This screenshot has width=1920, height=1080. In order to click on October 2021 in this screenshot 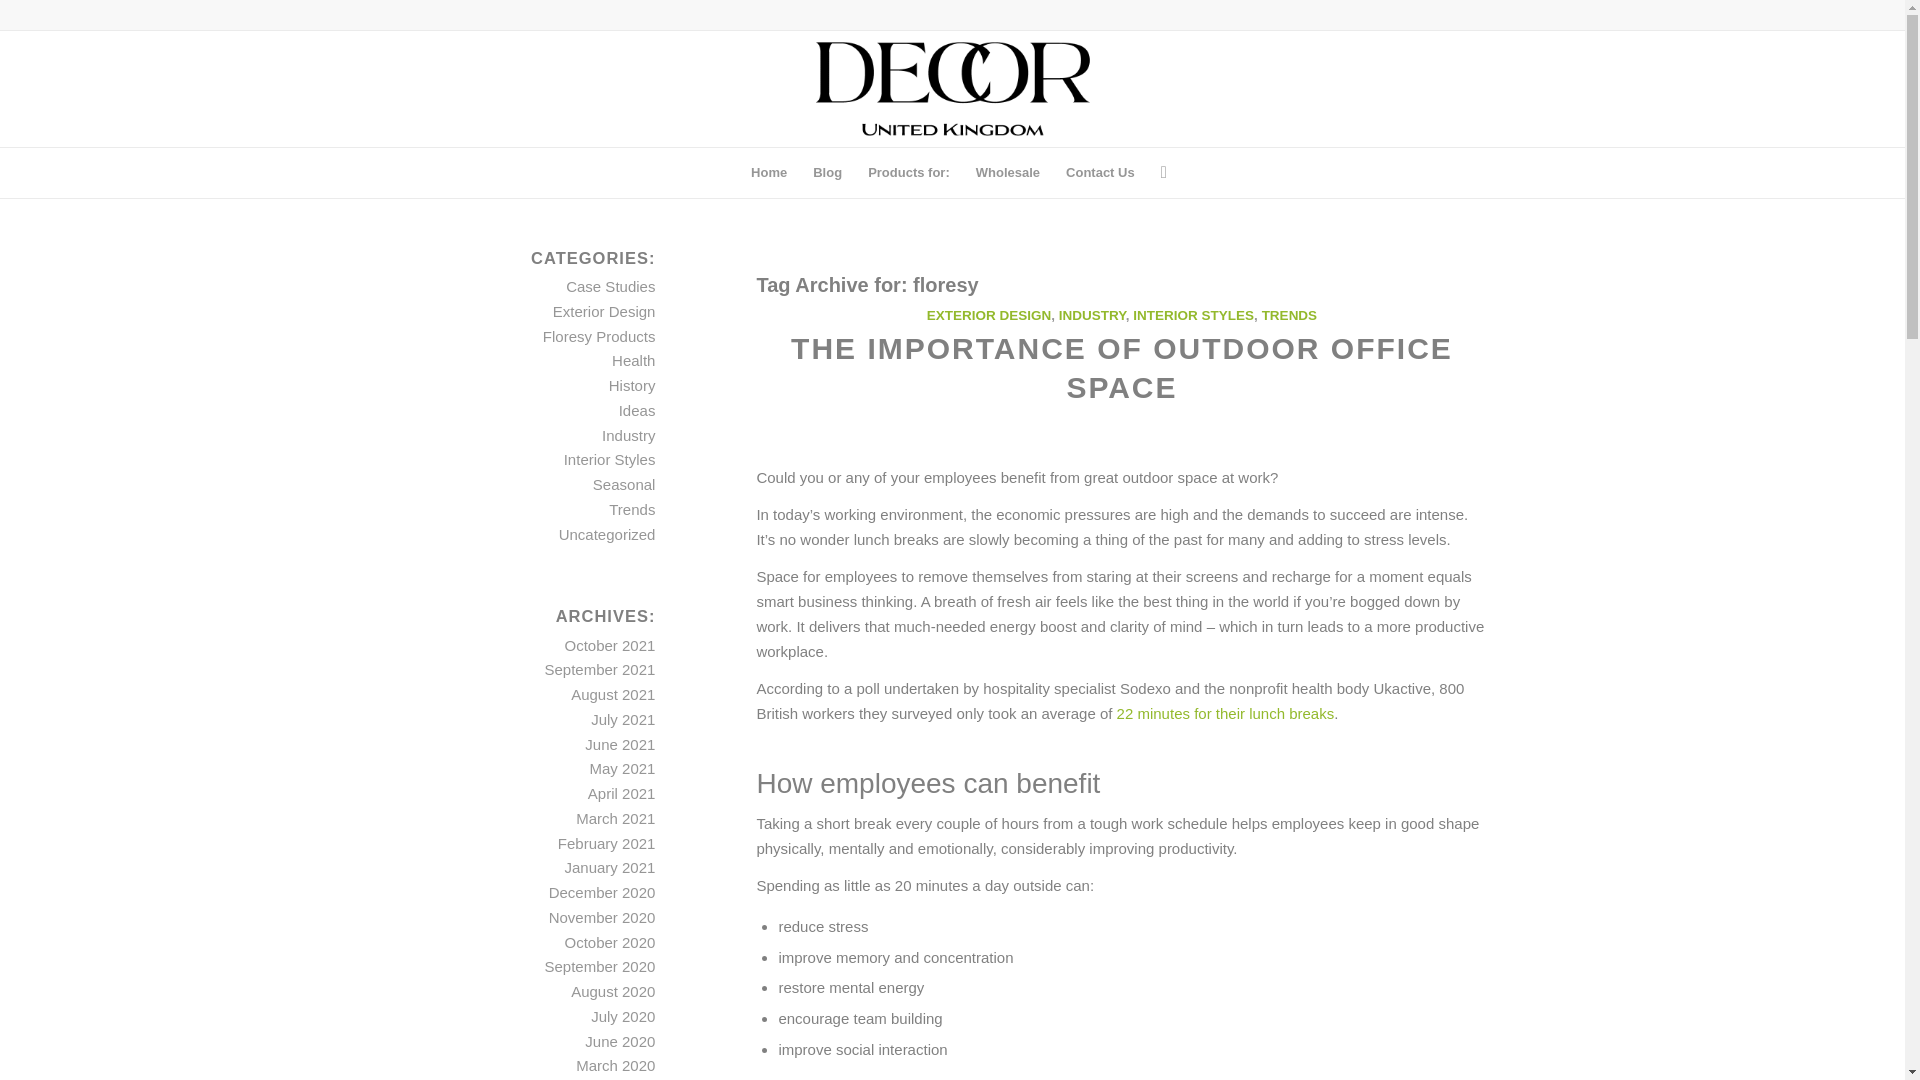, I will do `click(609, 646)`.